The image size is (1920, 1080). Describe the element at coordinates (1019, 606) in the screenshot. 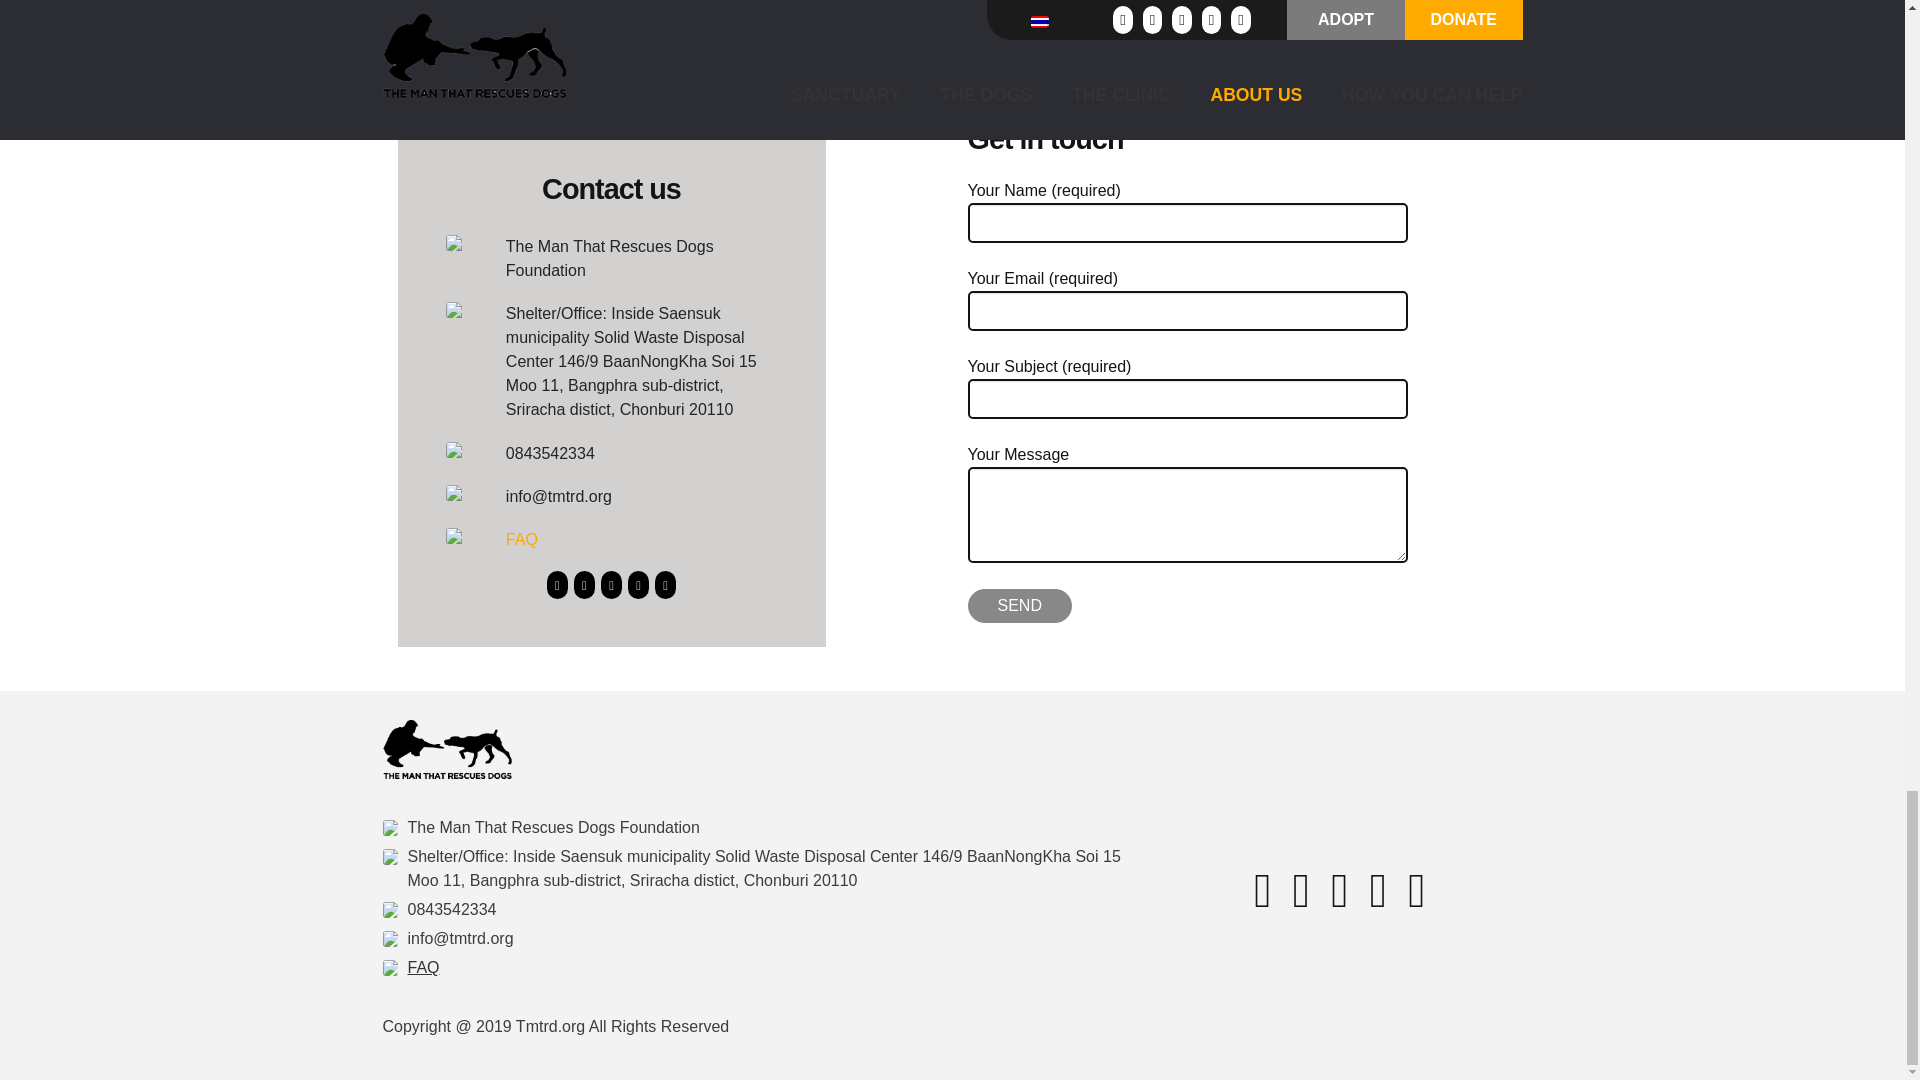

I see `Send` at that location.